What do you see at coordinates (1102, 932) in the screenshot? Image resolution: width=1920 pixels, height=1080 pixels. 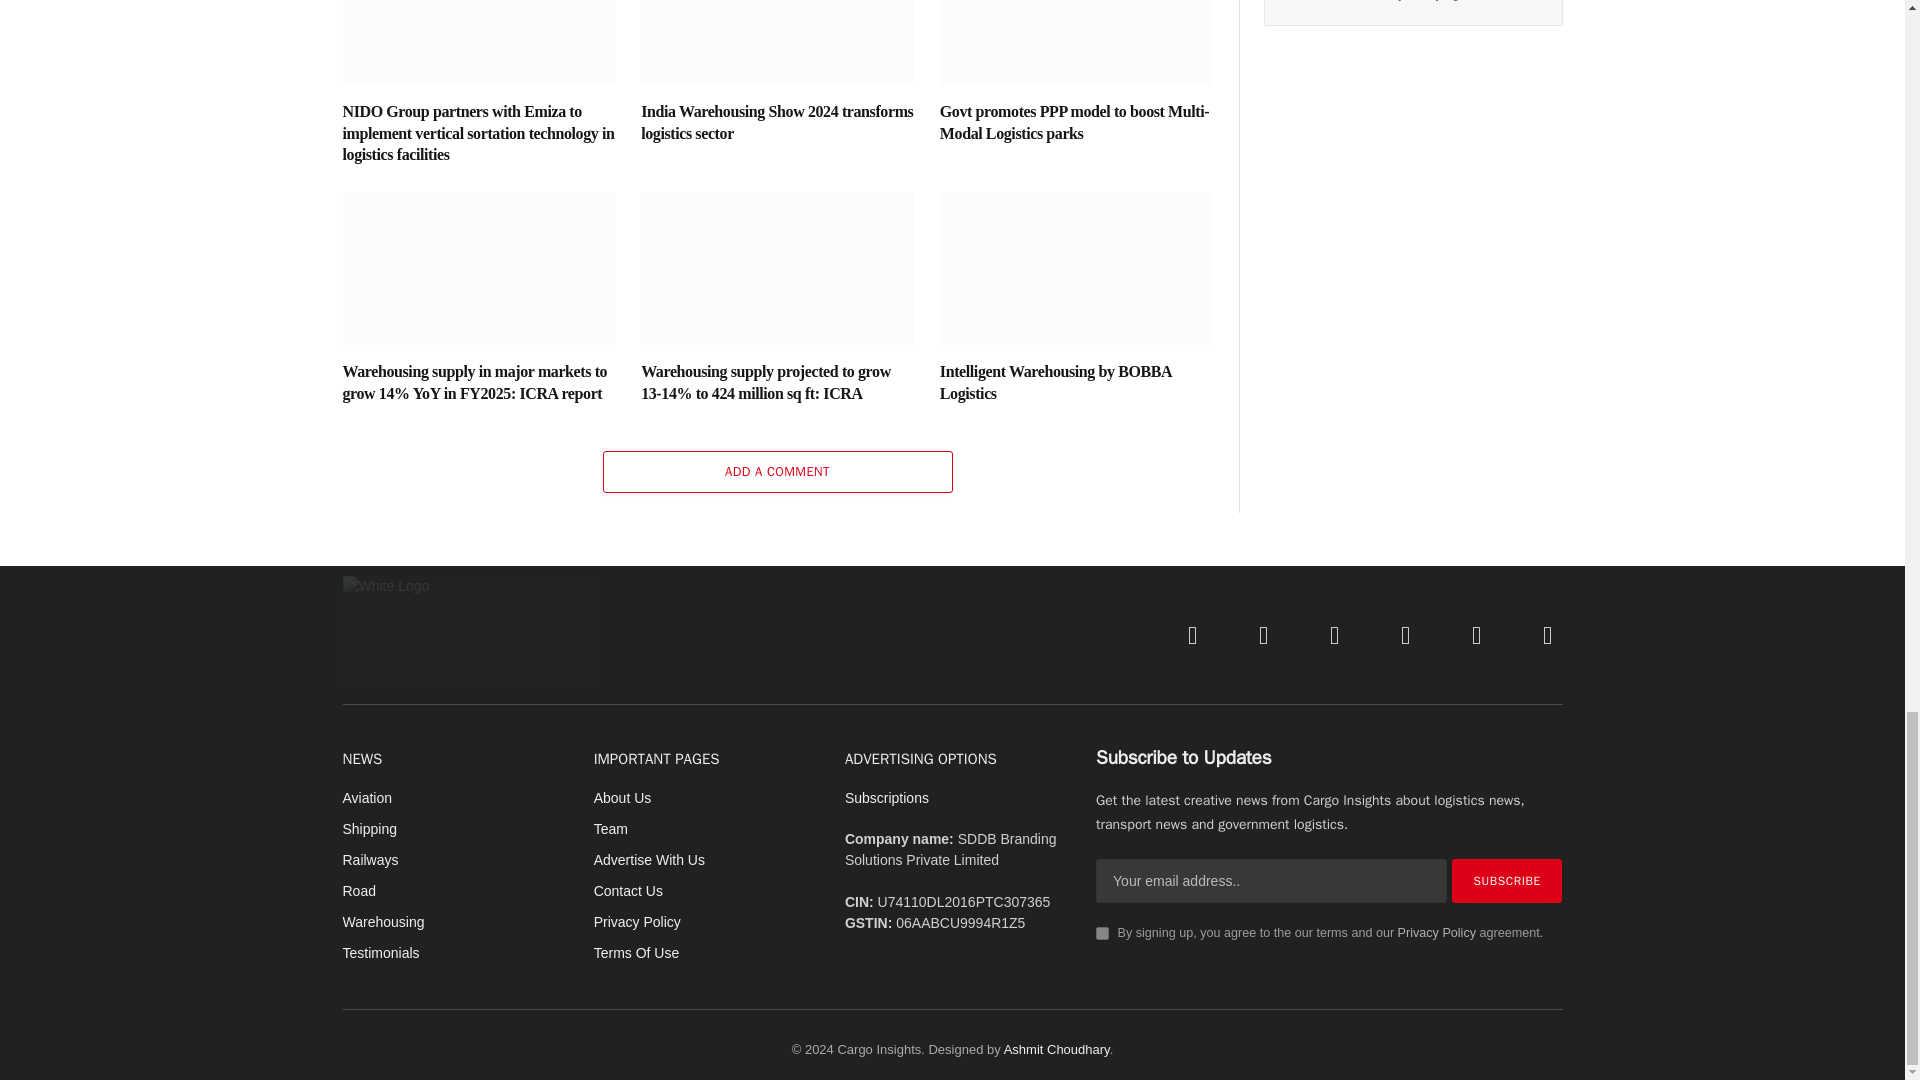 I see `on` at bounding box center [1102, 932].